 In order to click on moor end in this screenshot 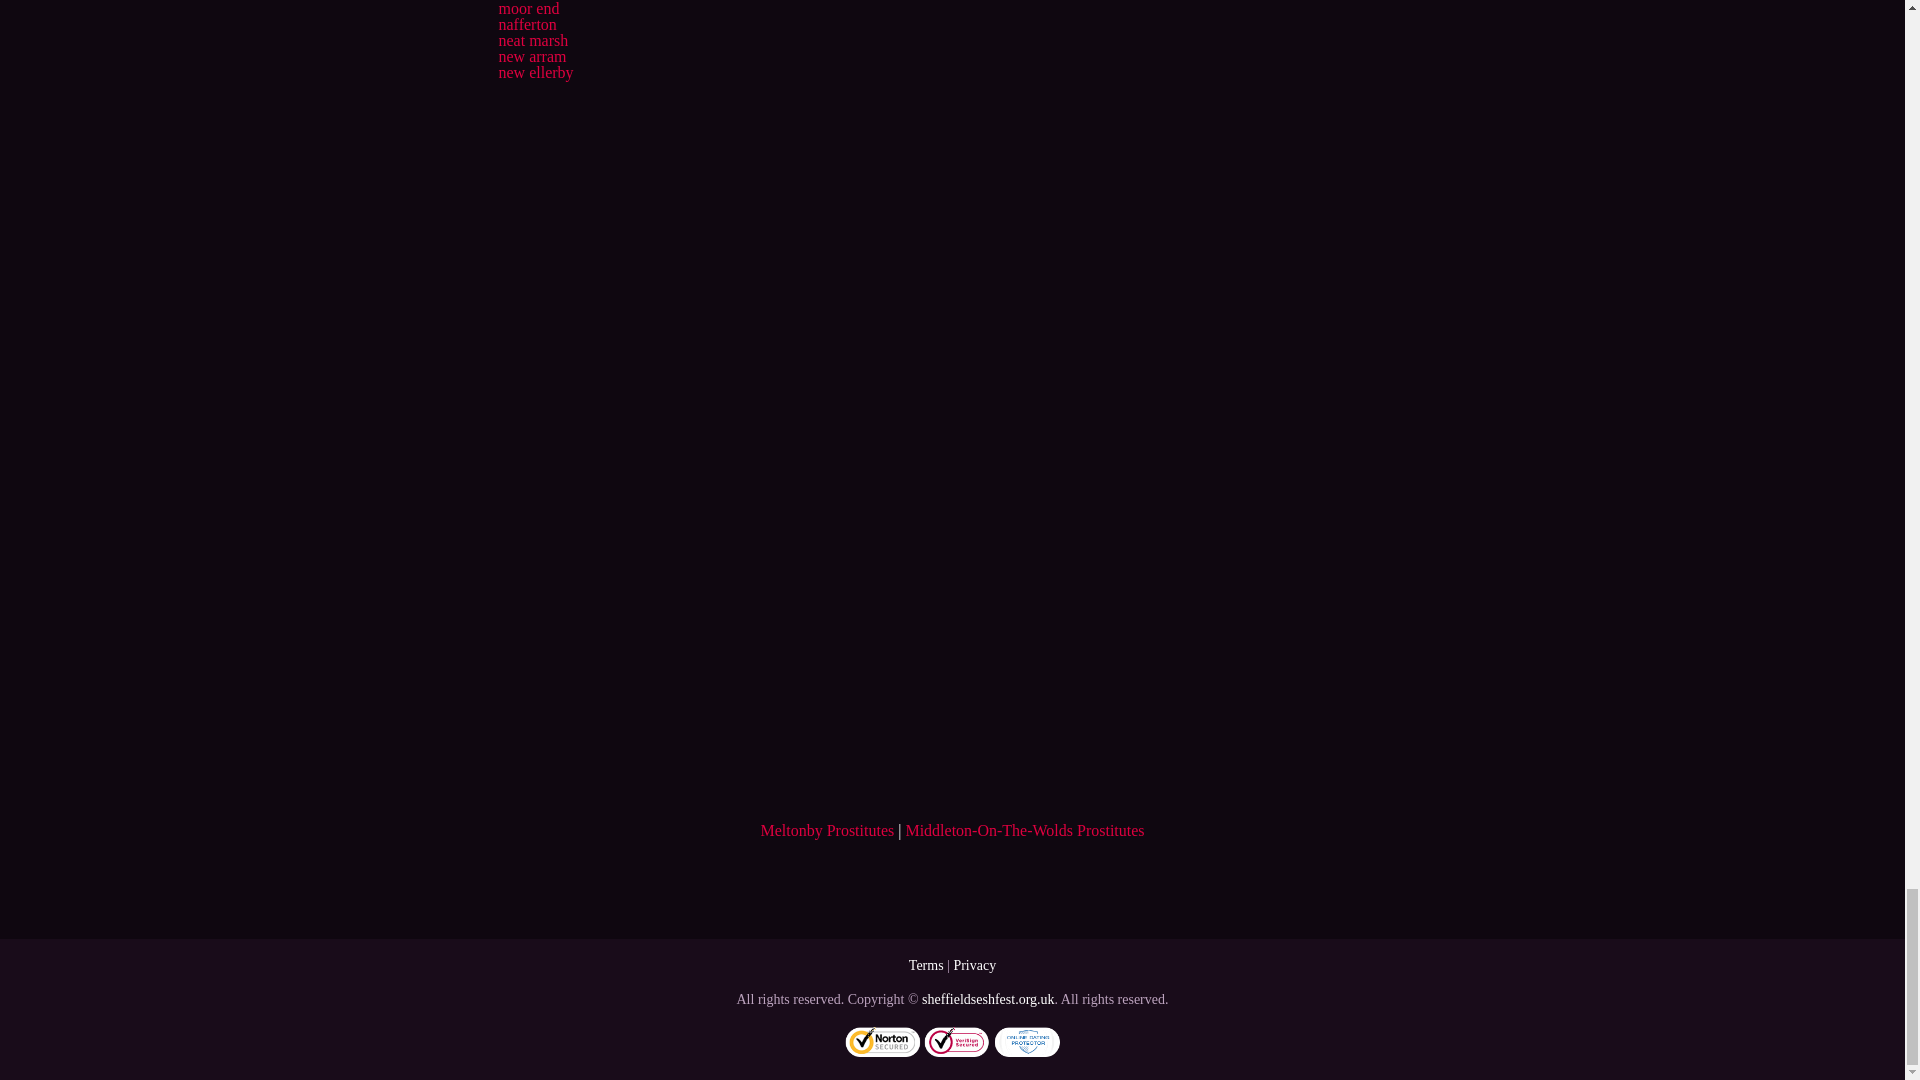, I will do `click(528, 8)`.